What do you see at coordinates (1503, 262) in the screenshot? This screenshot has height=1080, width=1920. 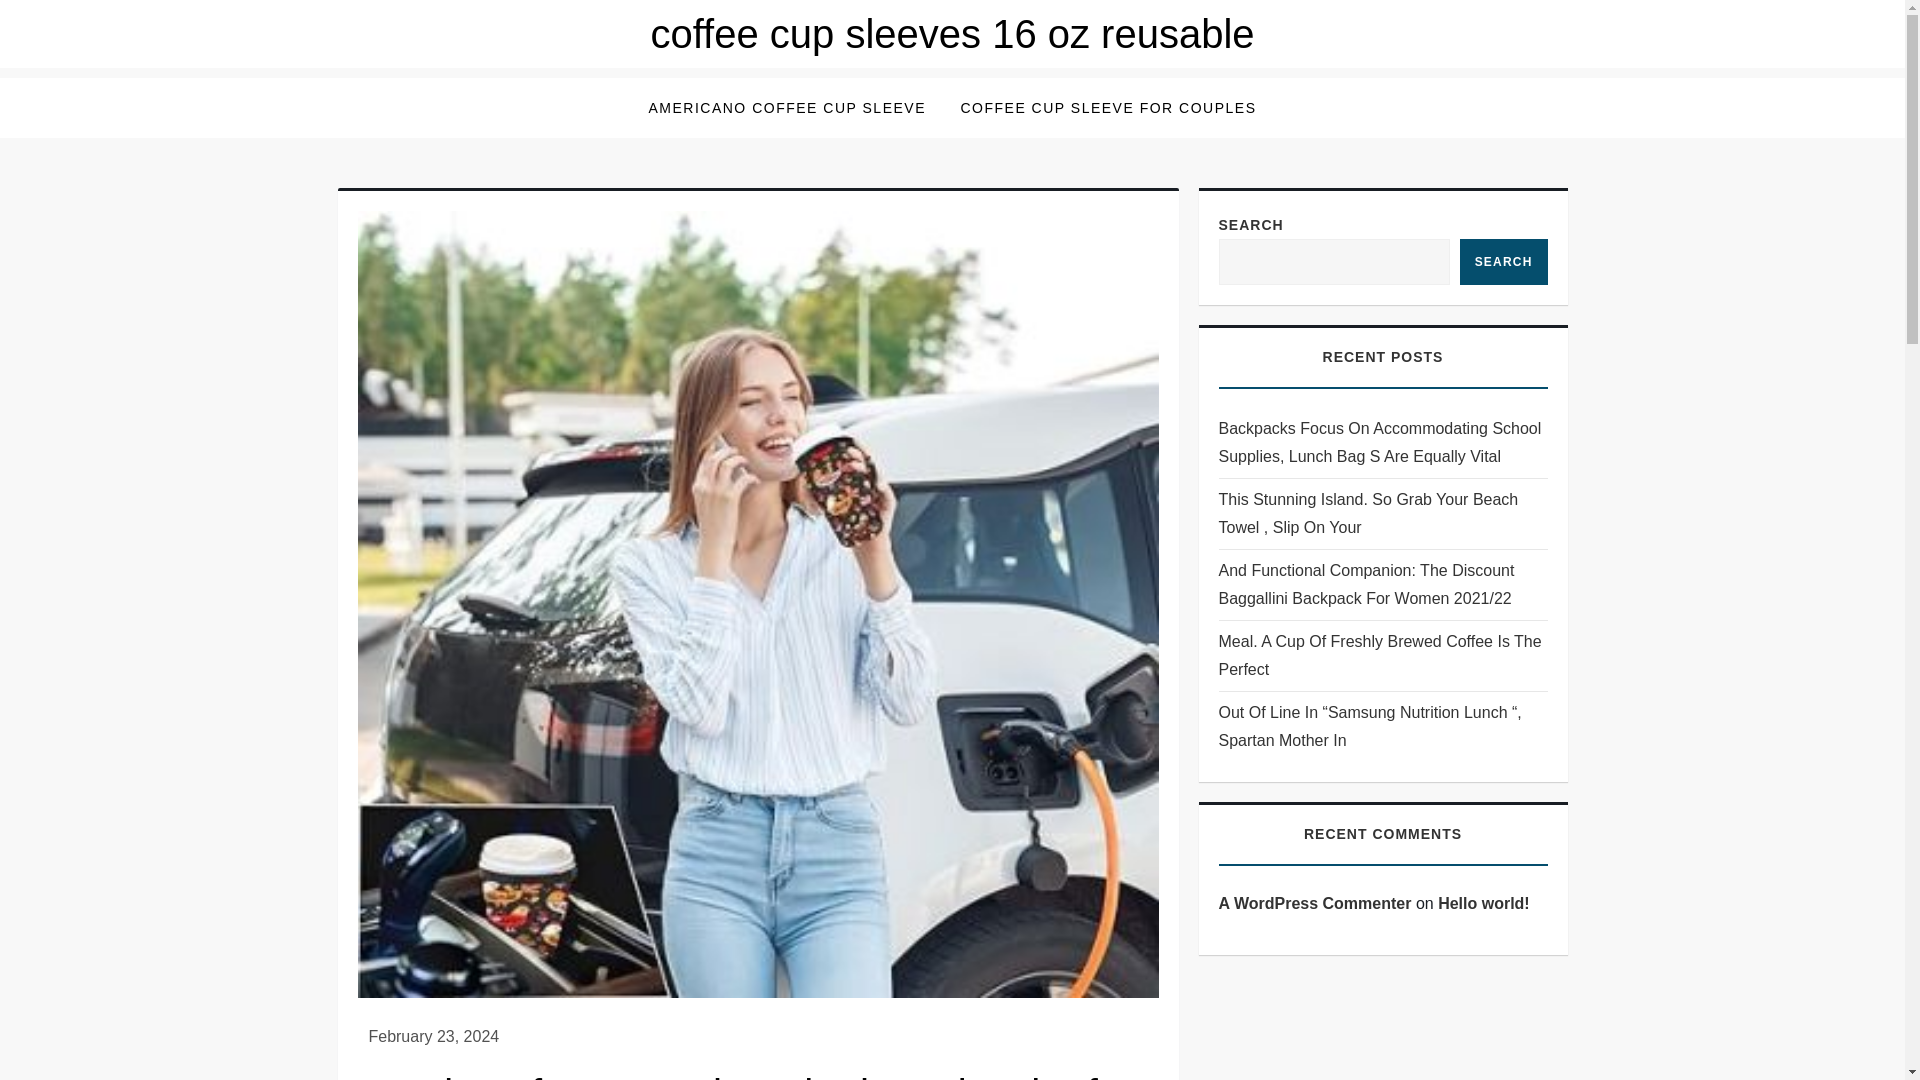 I see `SEARCH` at bounding box center [1503, 262].